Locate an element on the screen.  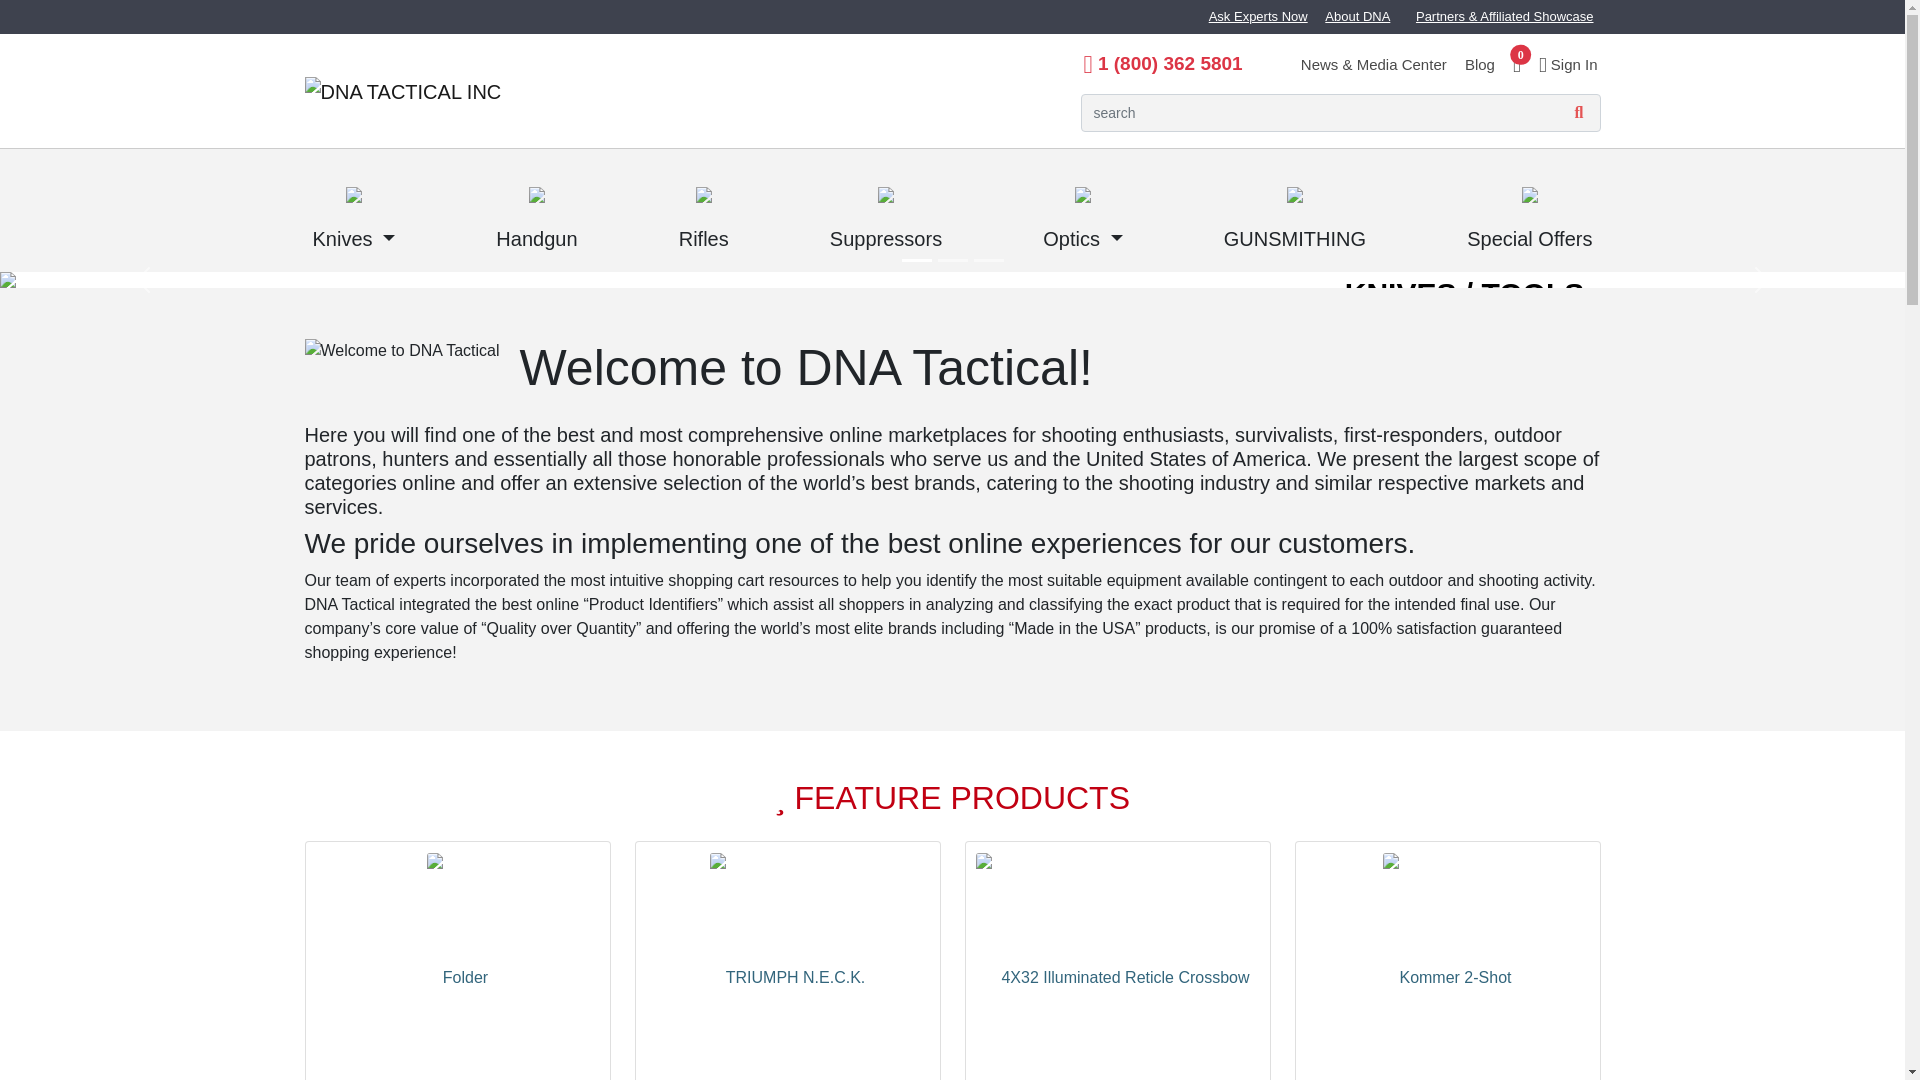
Partners Affiliated Showcase is located at coordinates (1505, 16).